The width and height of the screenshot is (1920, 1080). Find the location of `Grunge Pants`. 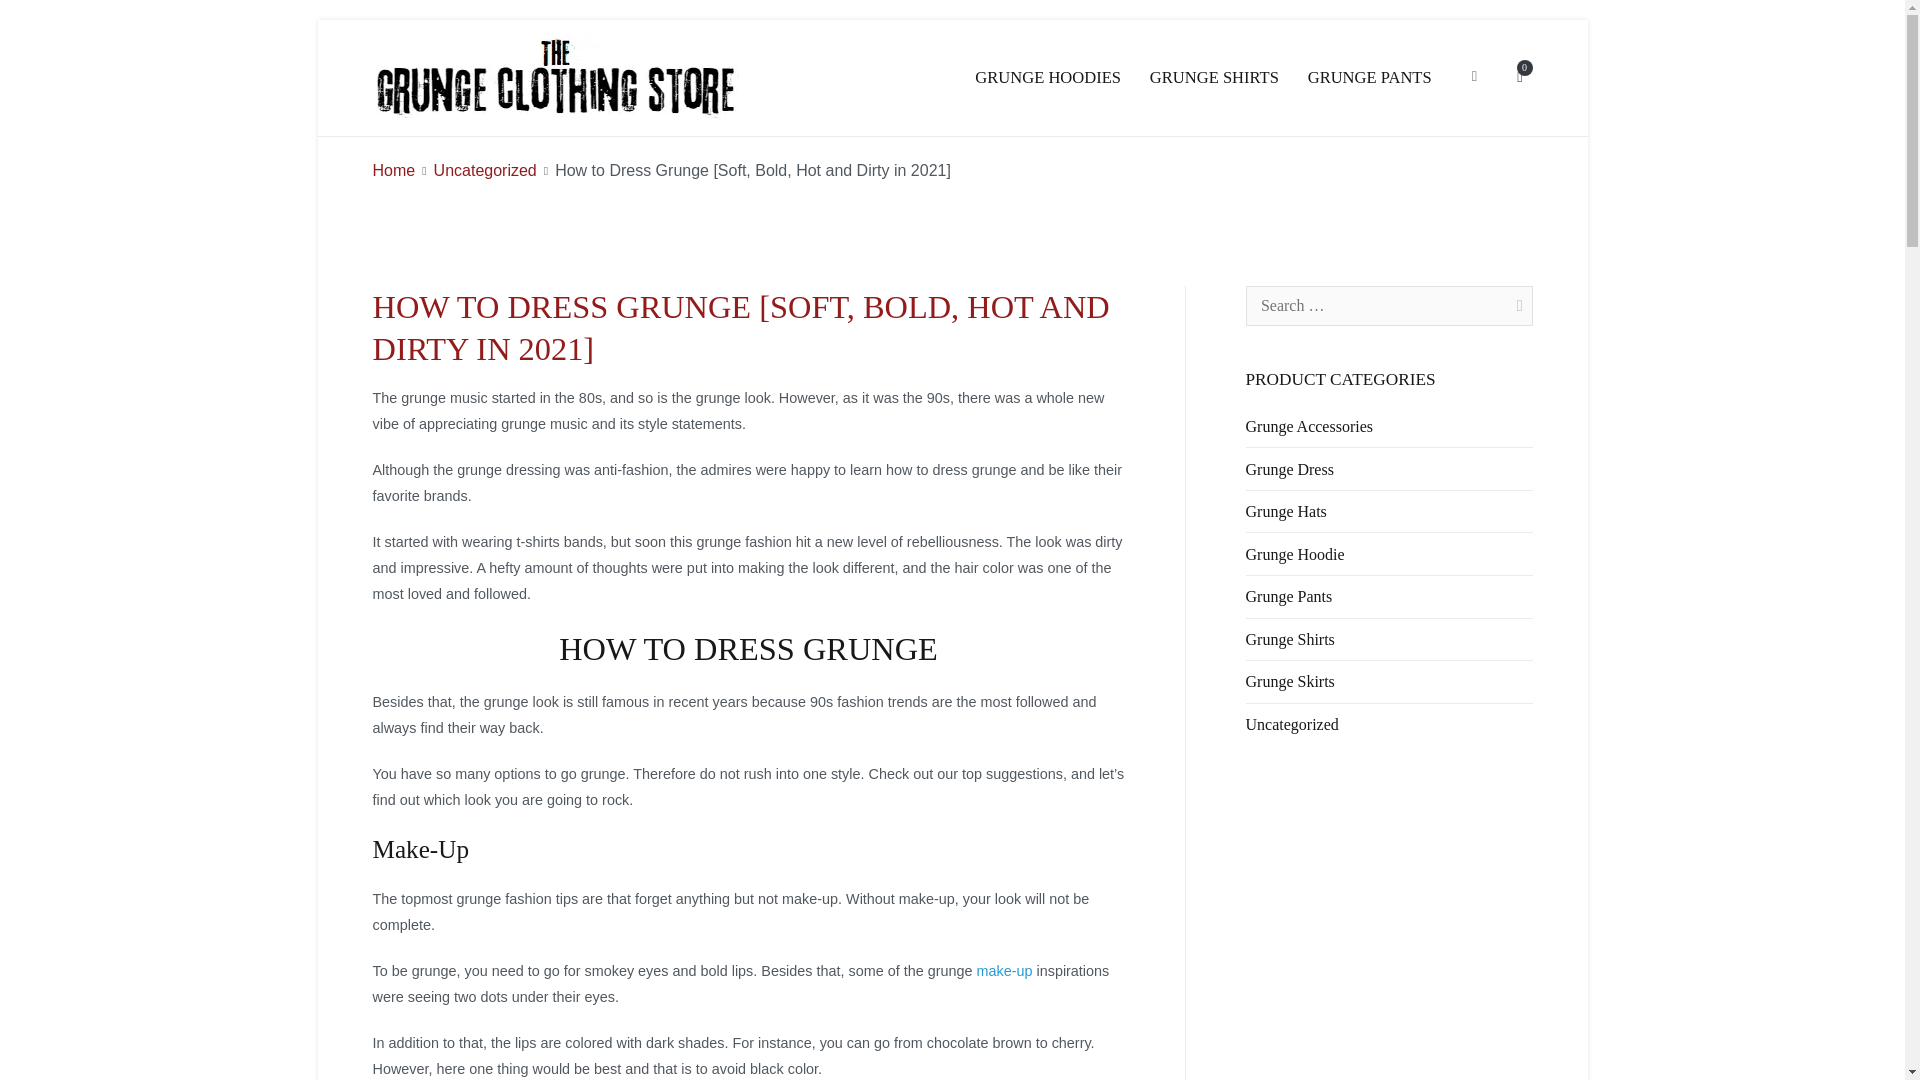

Grunge Pants is located at coordinates (1289, 596).